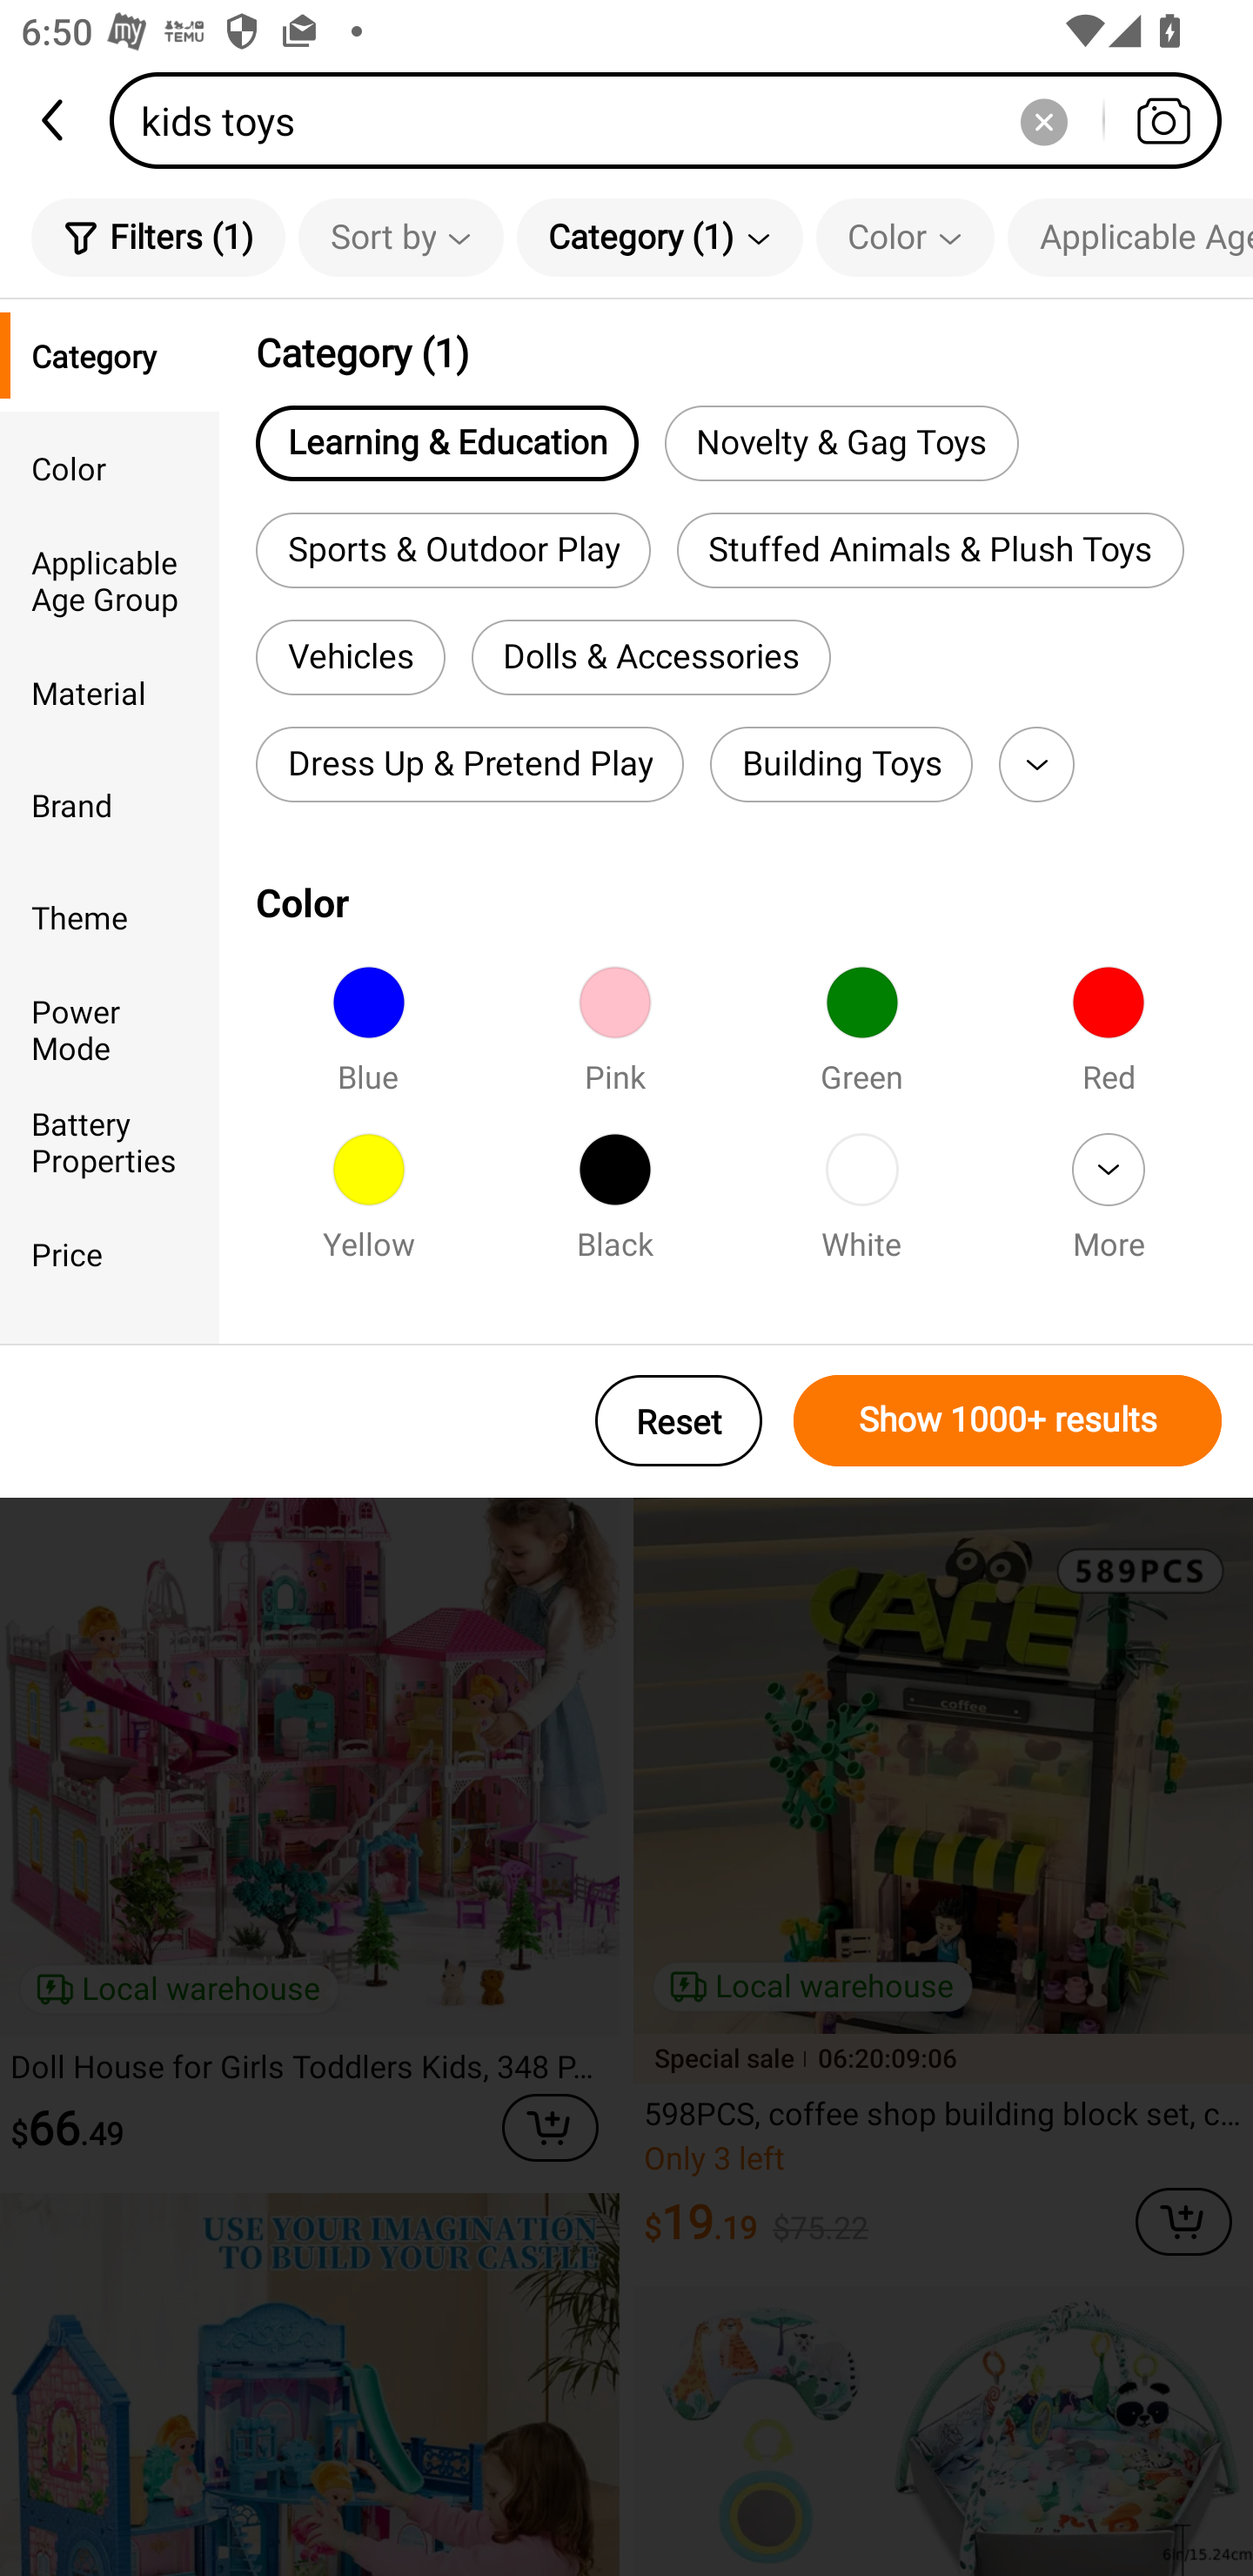  What do you see at coordinates (675, 120) in the screenshot?
I see `kids toys` at bounding box center [675, 120].